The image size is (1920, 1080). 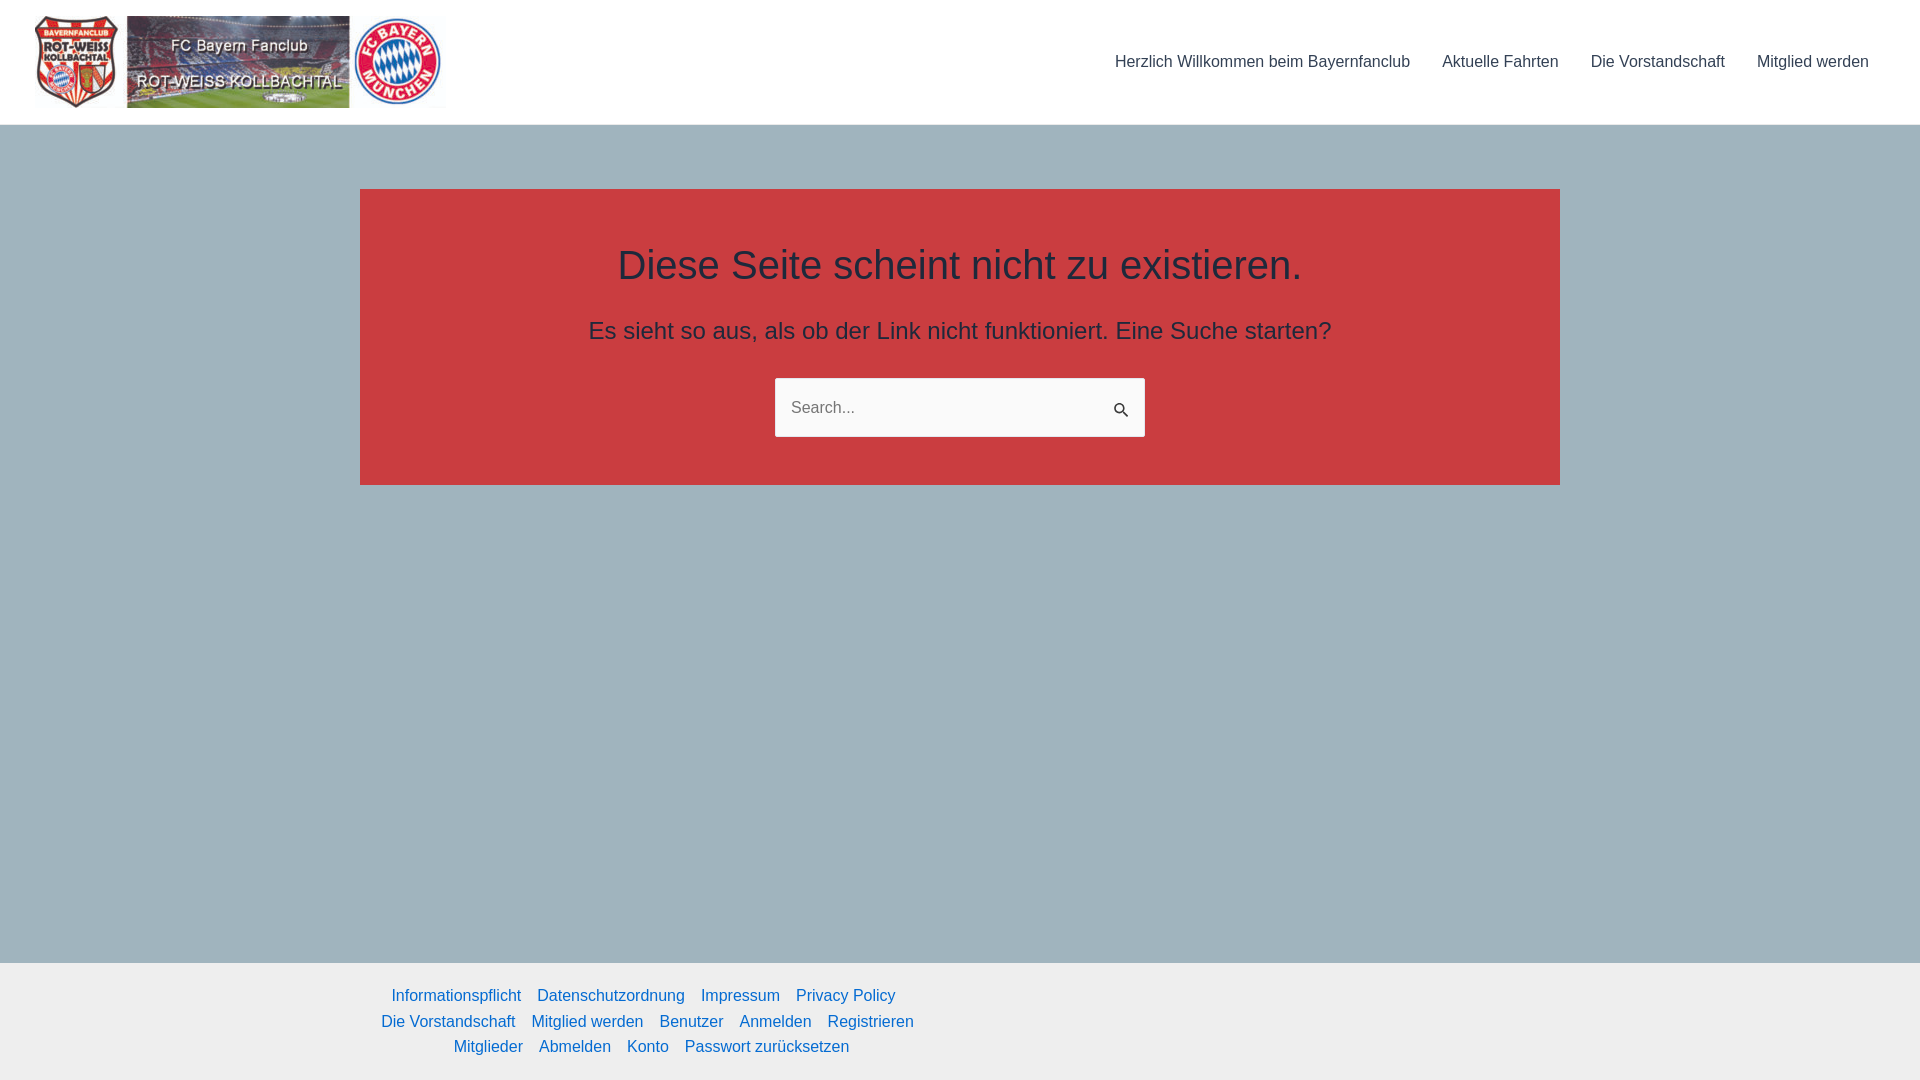 I want to click on Mitglieder, so click(x=488, y=1047).